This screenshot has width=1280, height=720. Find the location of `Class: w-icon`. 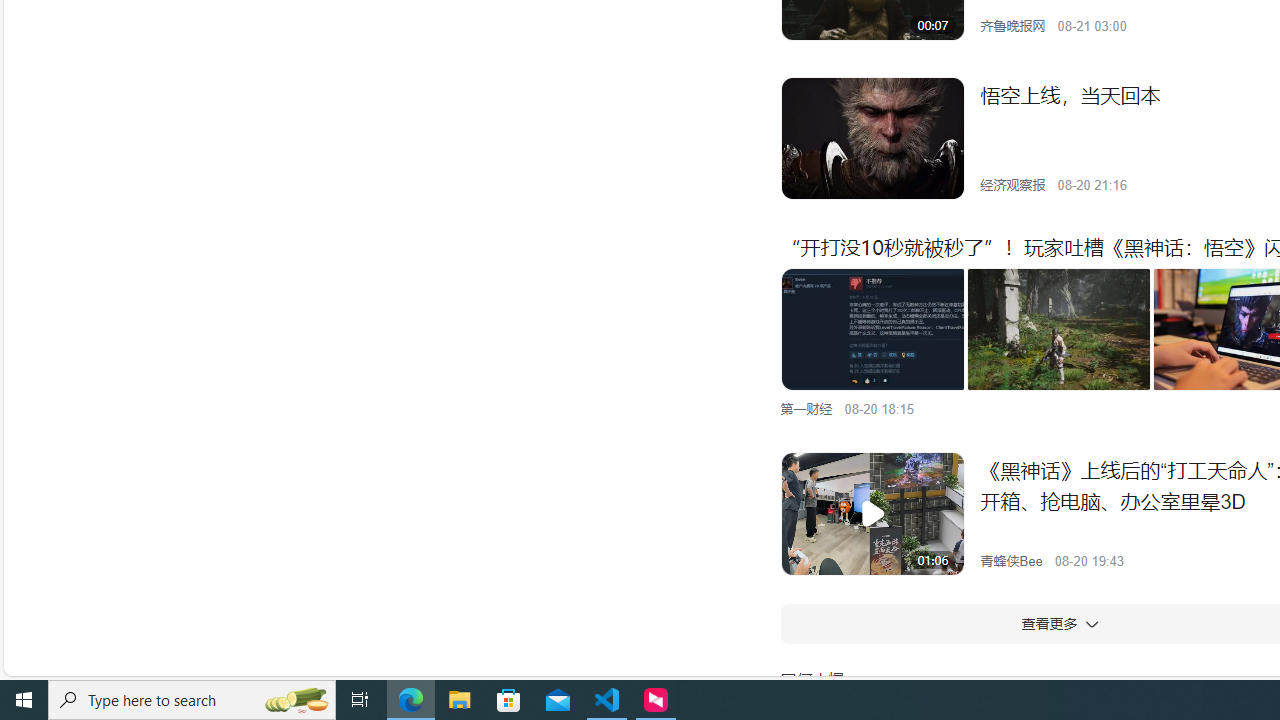

Class: w-icon is located at coordinates (1090, 623).